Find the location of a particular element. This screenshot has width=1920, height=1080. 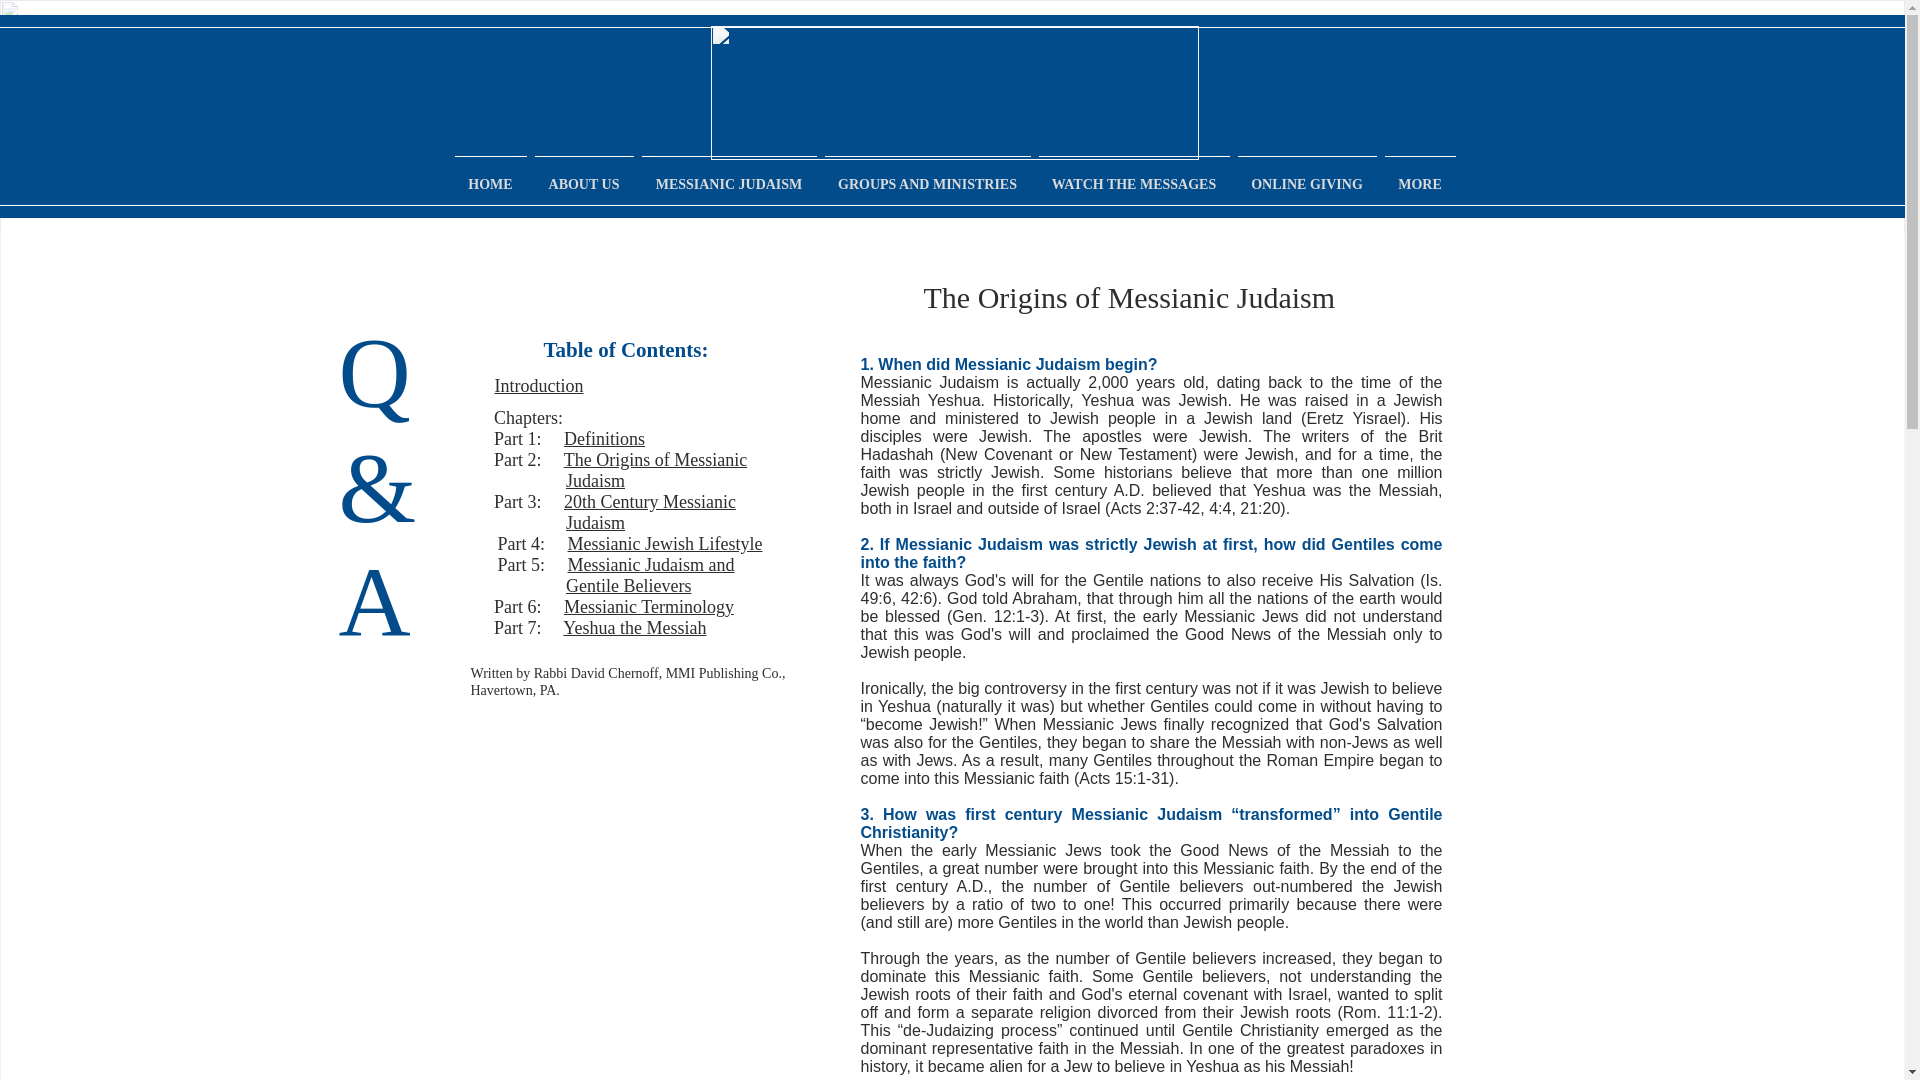

Yeshua the Messiah is located at coordinates (634, 628).